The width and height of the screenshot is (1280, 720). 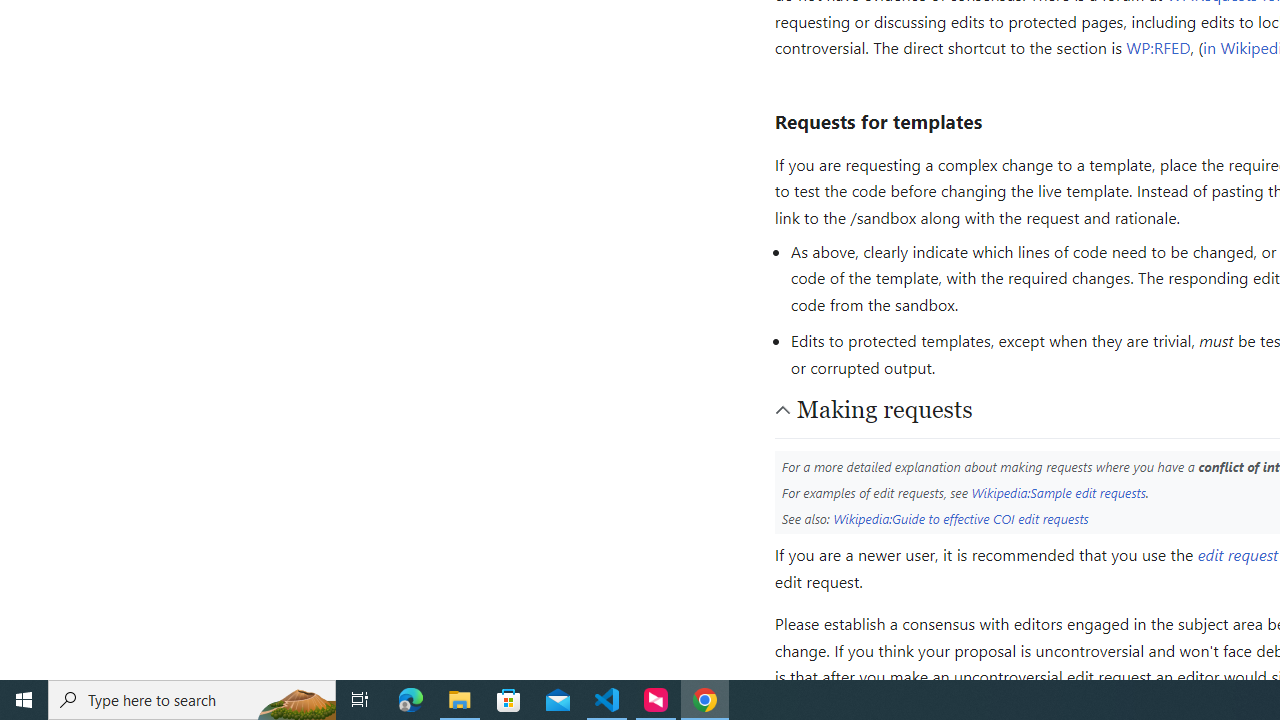 What do you see at coordinates (1058, 492) in the screenshot?
I see `Wikipedia:Sample edit requests` at bounding box center [1058, 492].